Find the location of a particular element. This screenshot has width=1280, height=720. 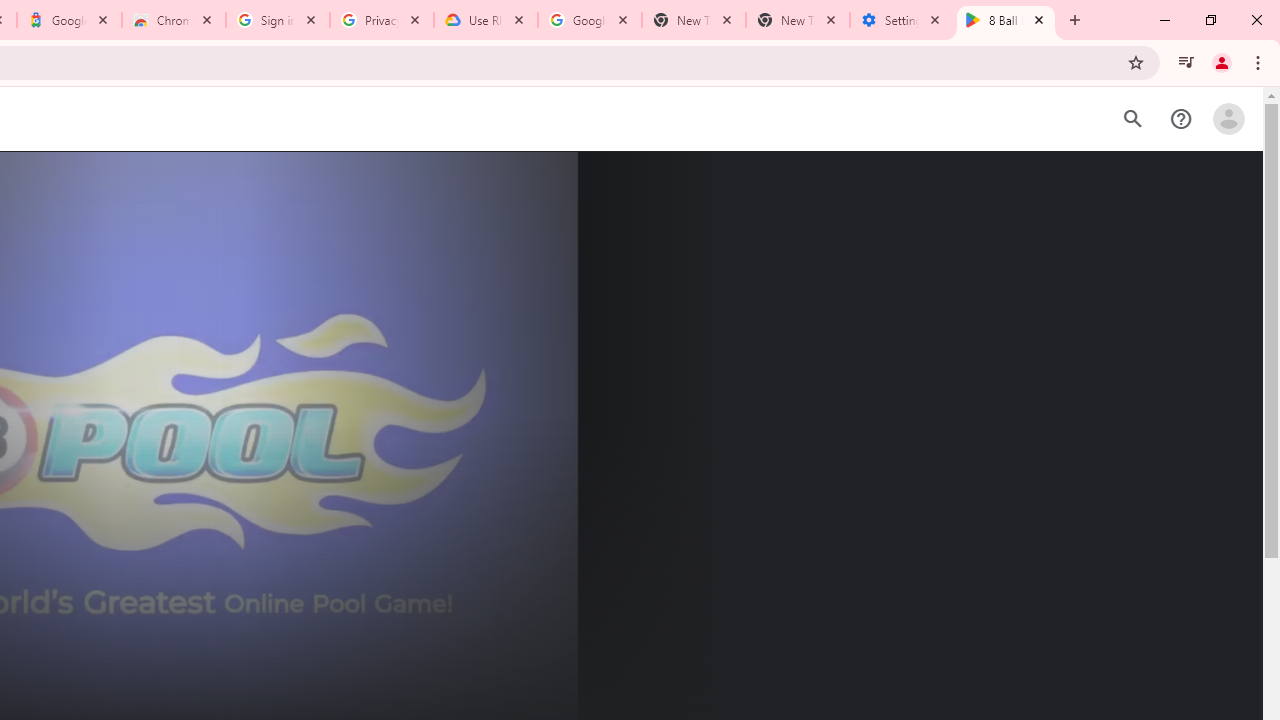

Google is located at coordinates (68, 20).